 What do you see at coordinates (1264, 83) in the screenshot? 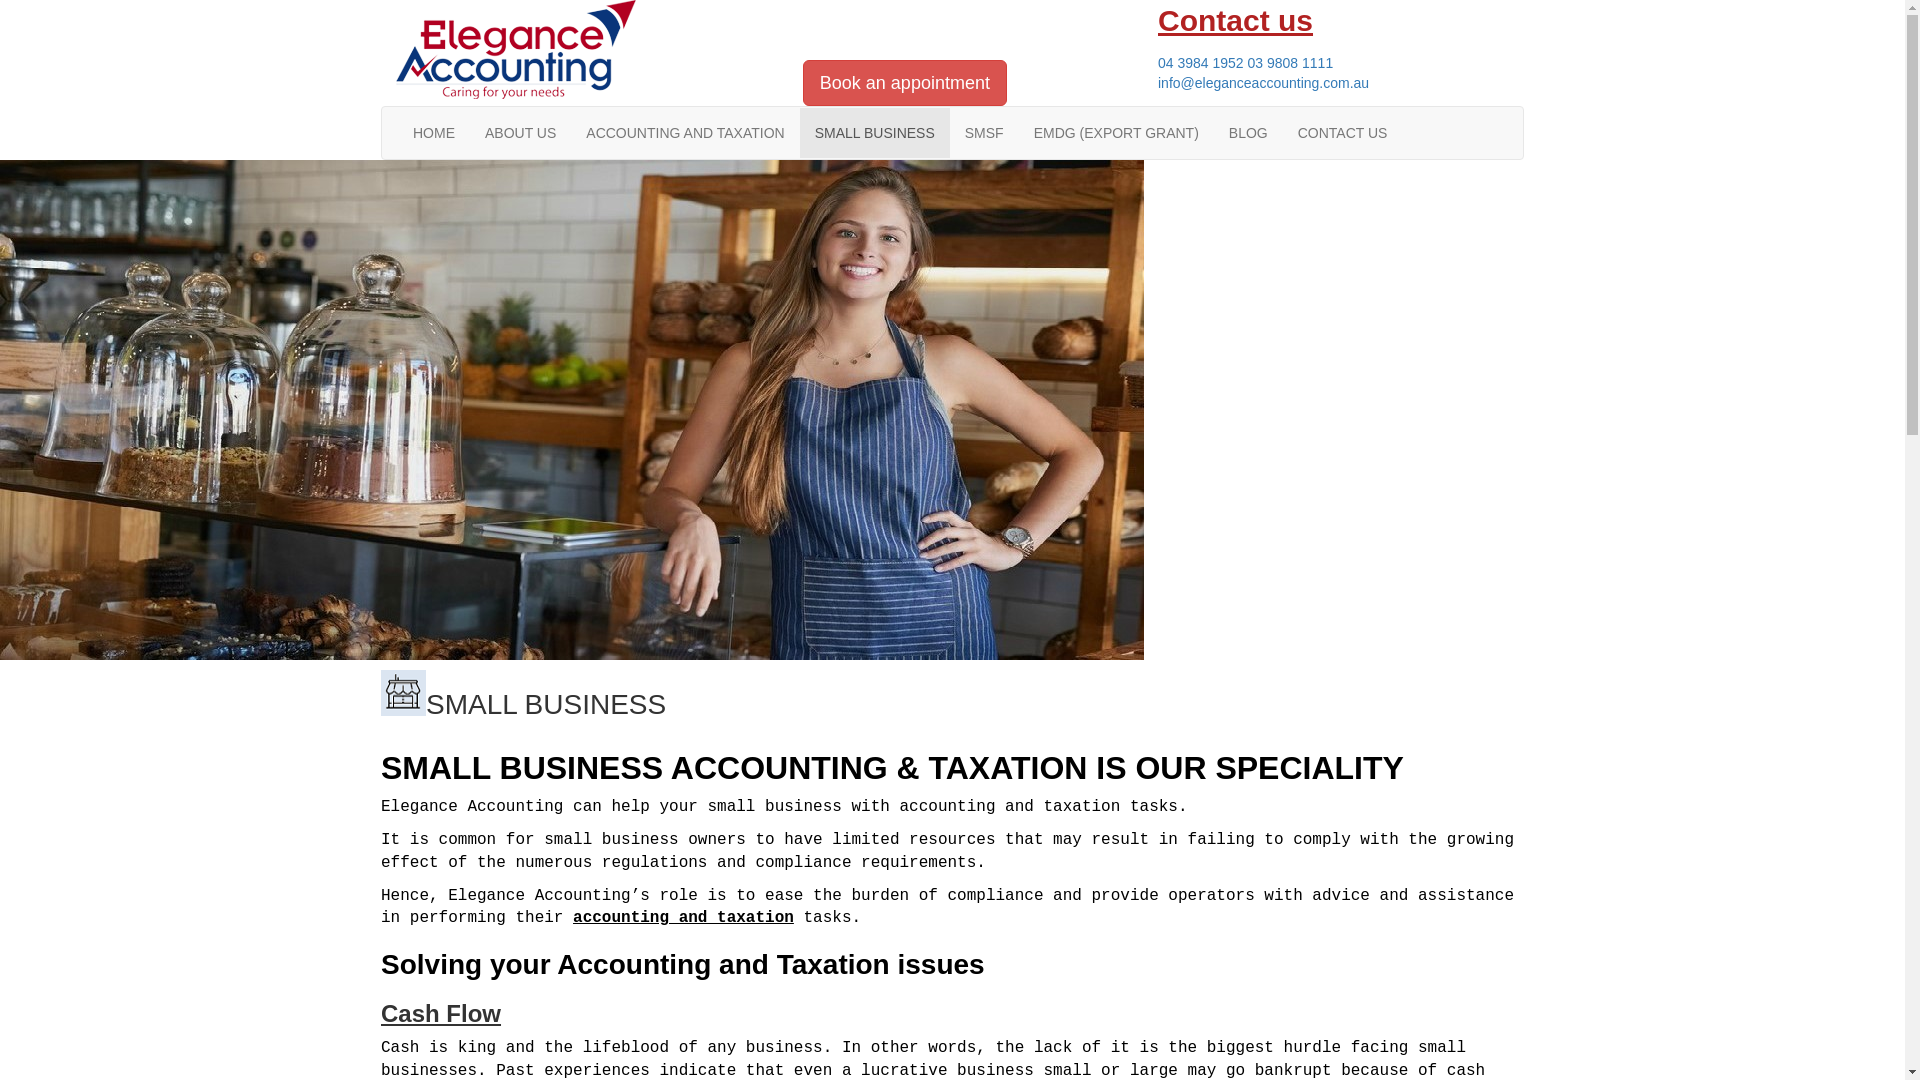
I see `info@eleganceaccounting.com.au` at bounding box center [1264, 83].